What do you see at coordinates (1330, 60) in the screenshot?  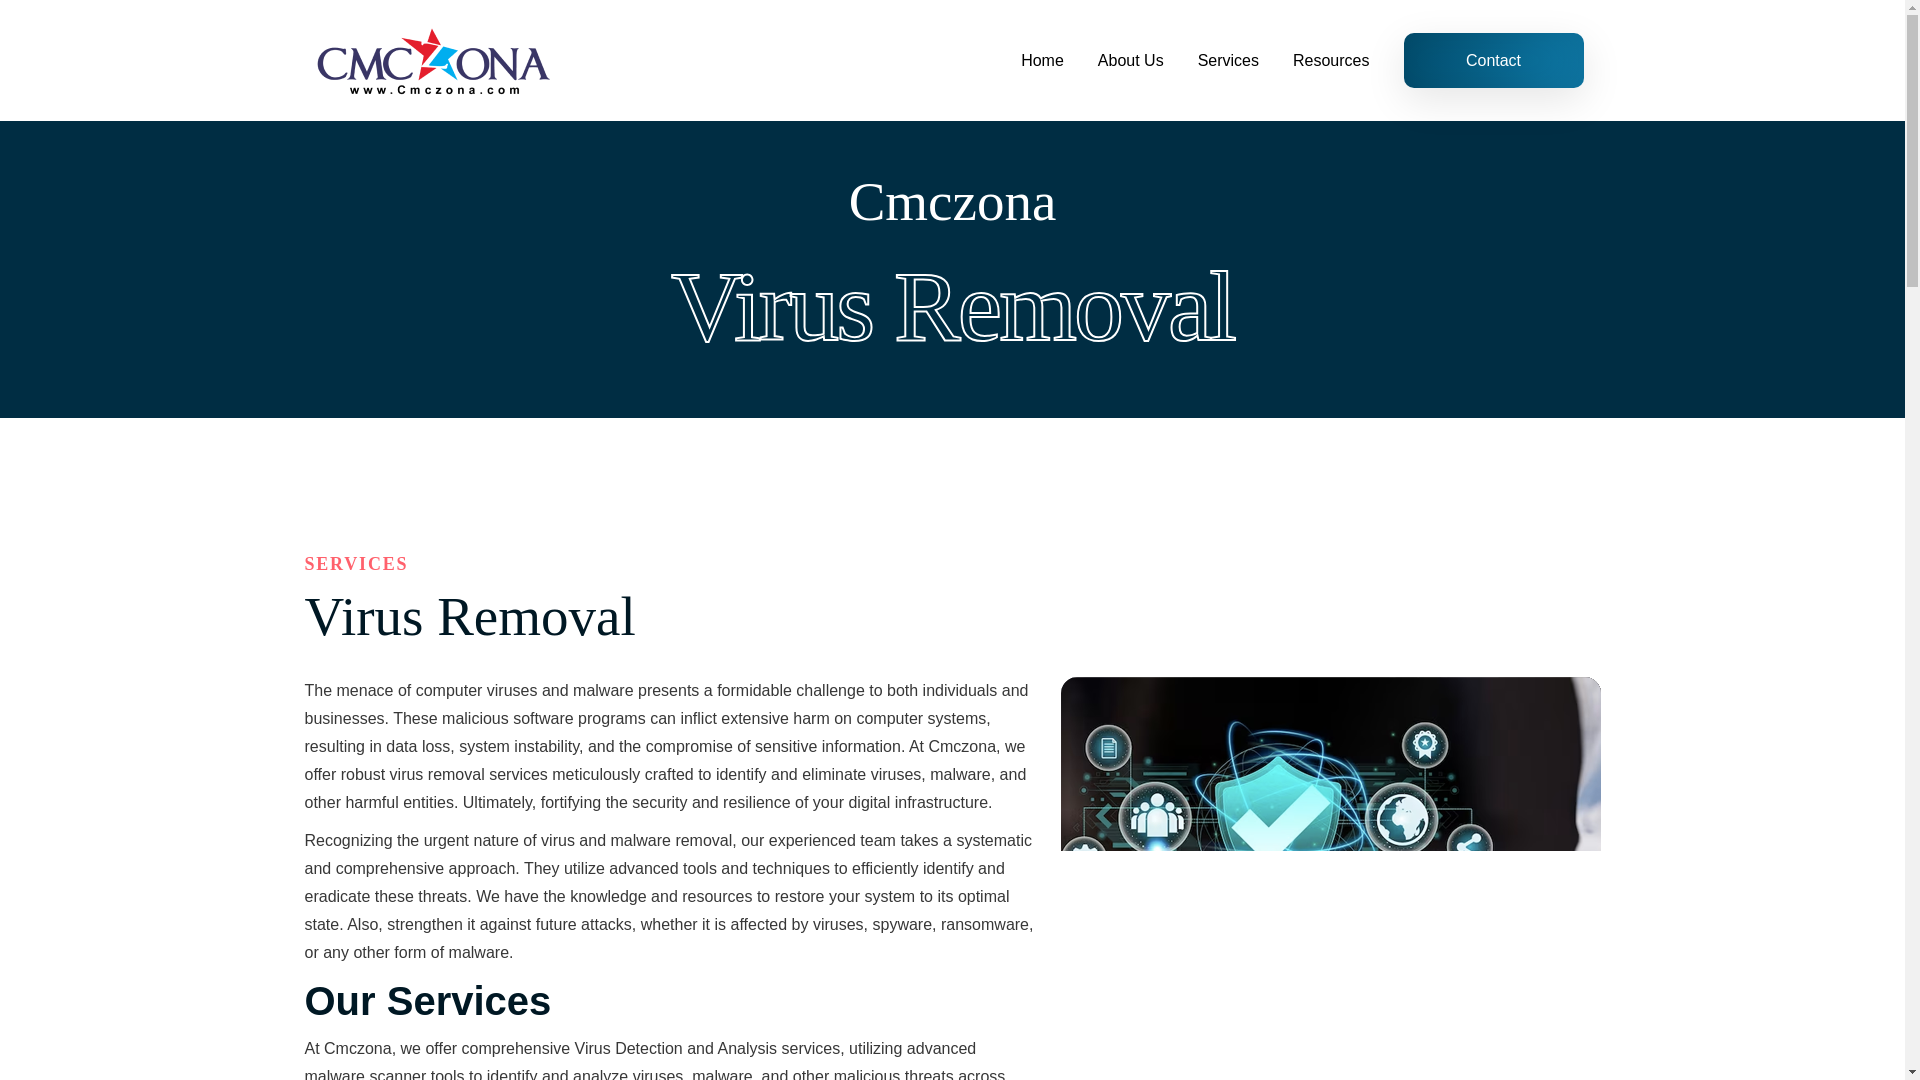 I see `Resources` at bounding box center [1330, 60].